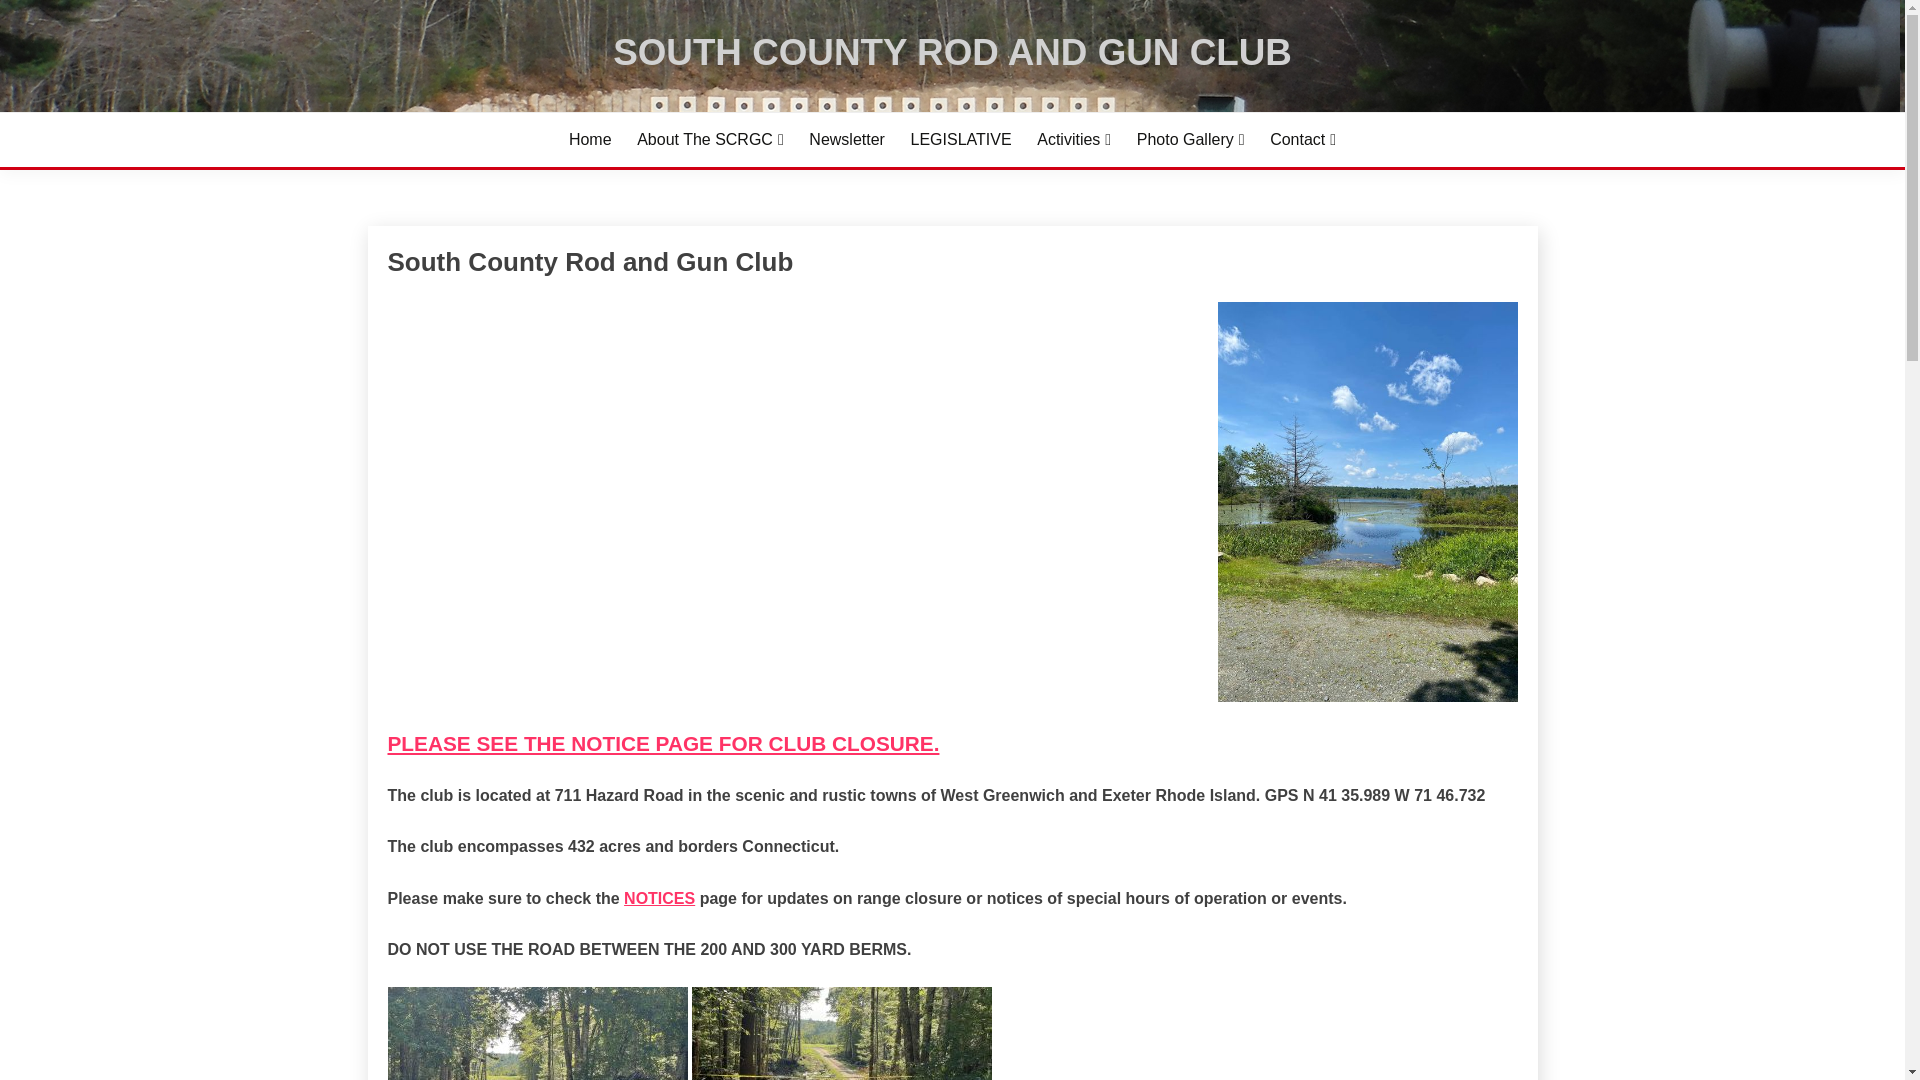  What do you see at coordinates (664, 743) in the screenshot?
I see `PLEASE SEE THE NOTICE PAGE FOR CLUB CLOSURE.` at bounding box center [664, 743].